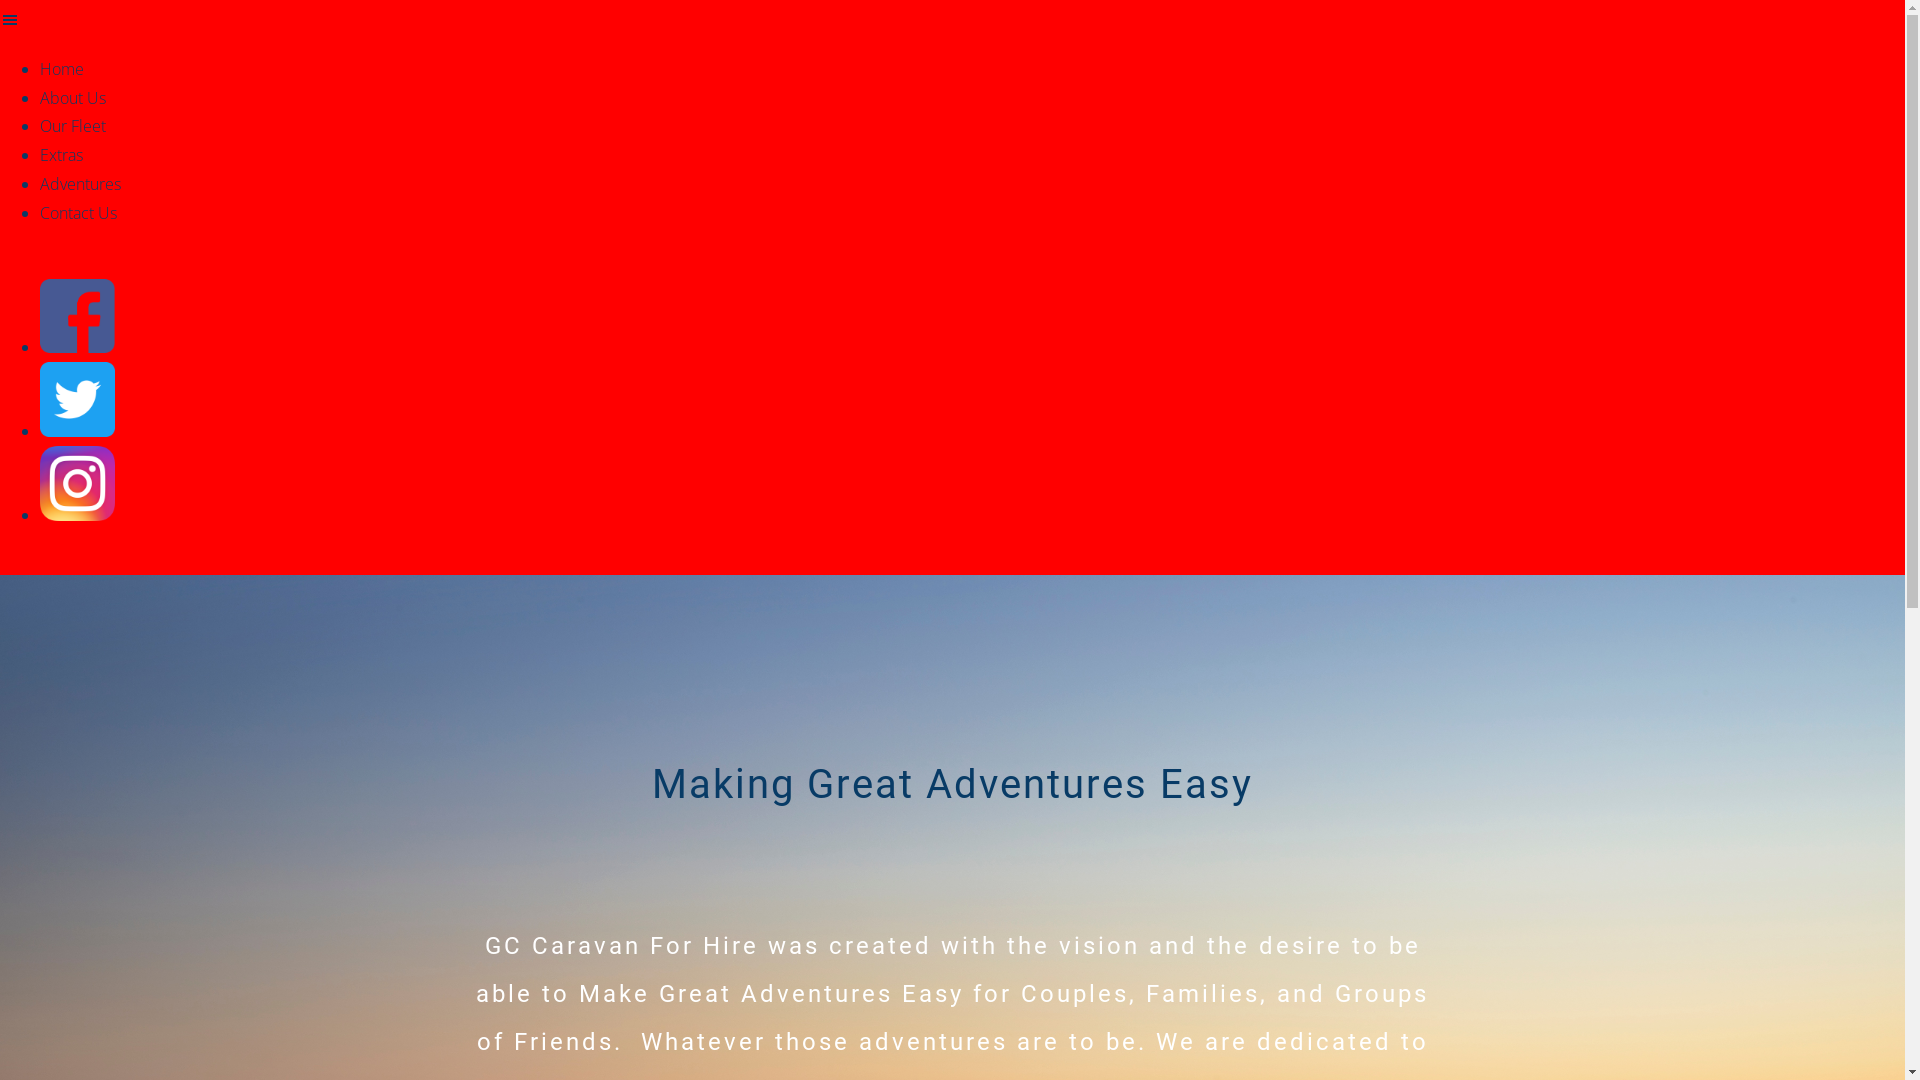 The width and height of the screenshot is (1920, 1080). I want to click on Follow Us on Facebook, so click(78, 347).